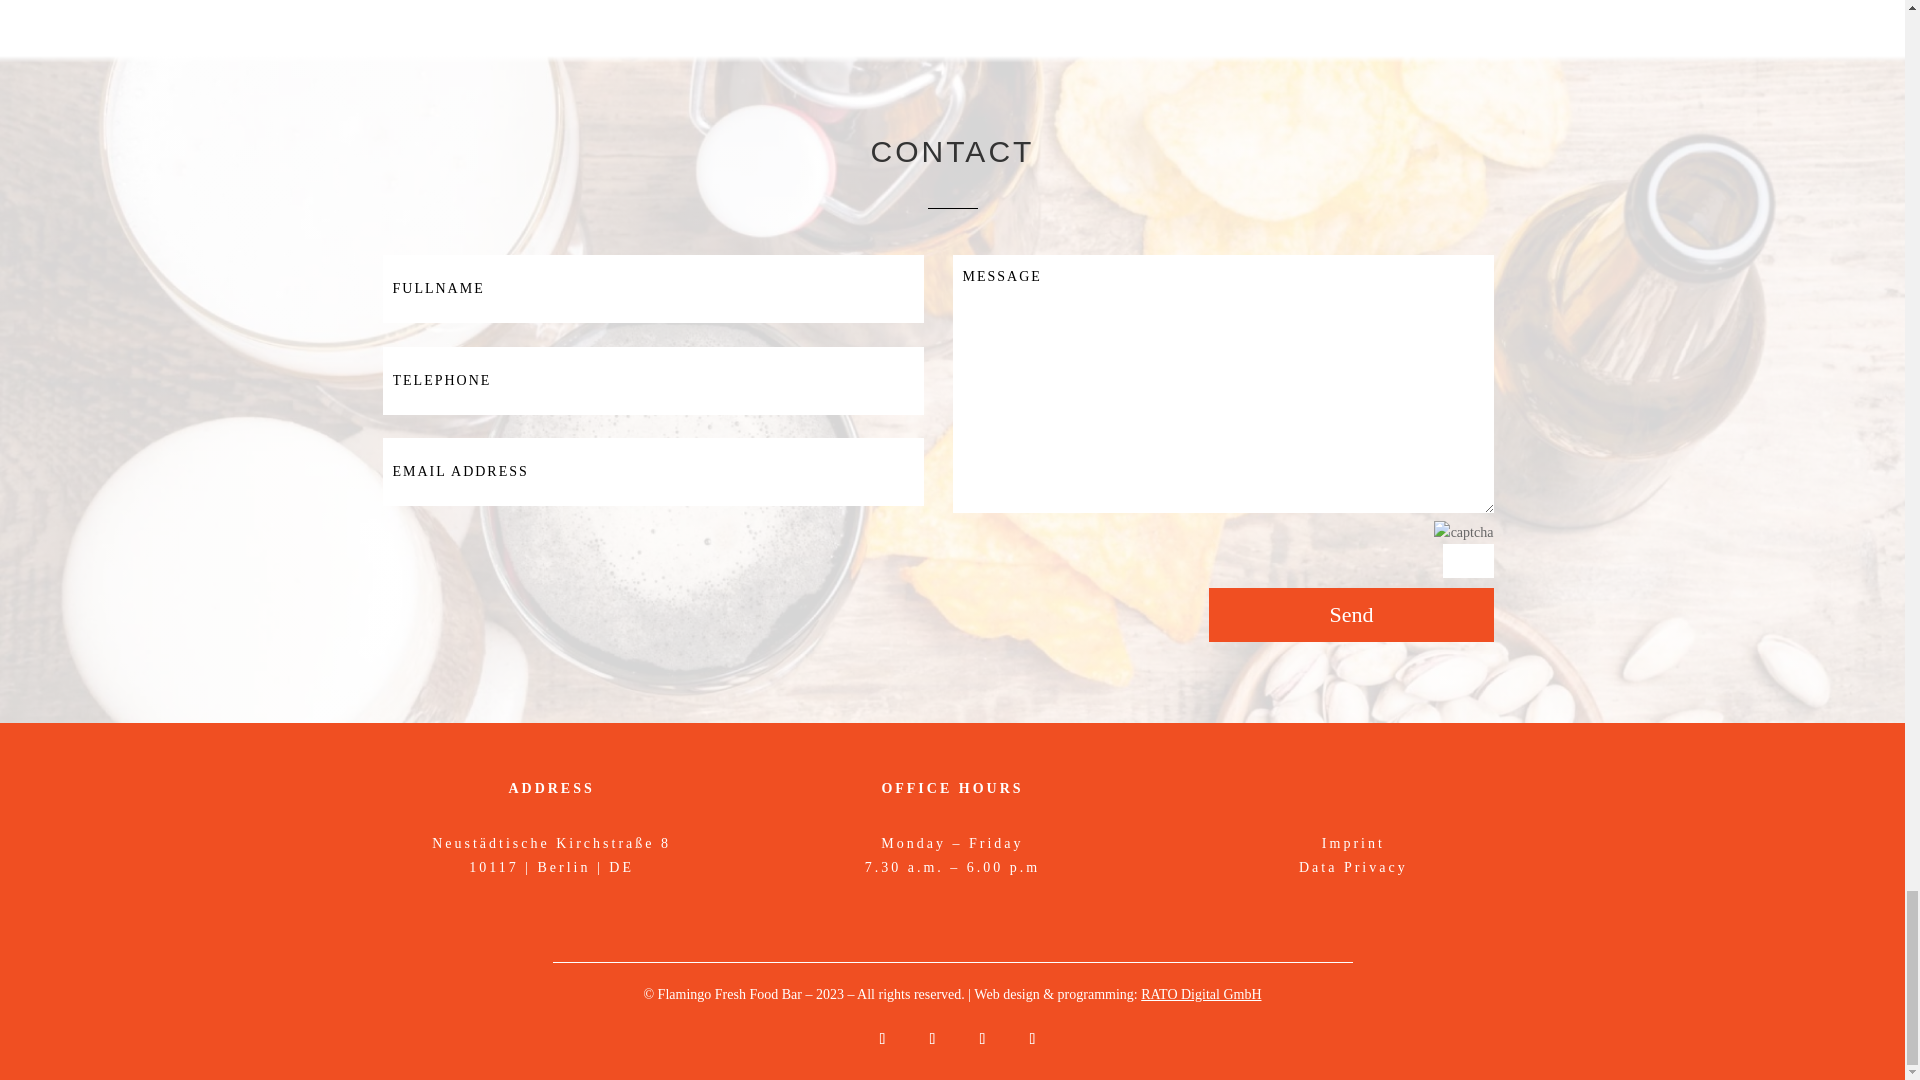  I want to click on Send, so click(1351, 614).